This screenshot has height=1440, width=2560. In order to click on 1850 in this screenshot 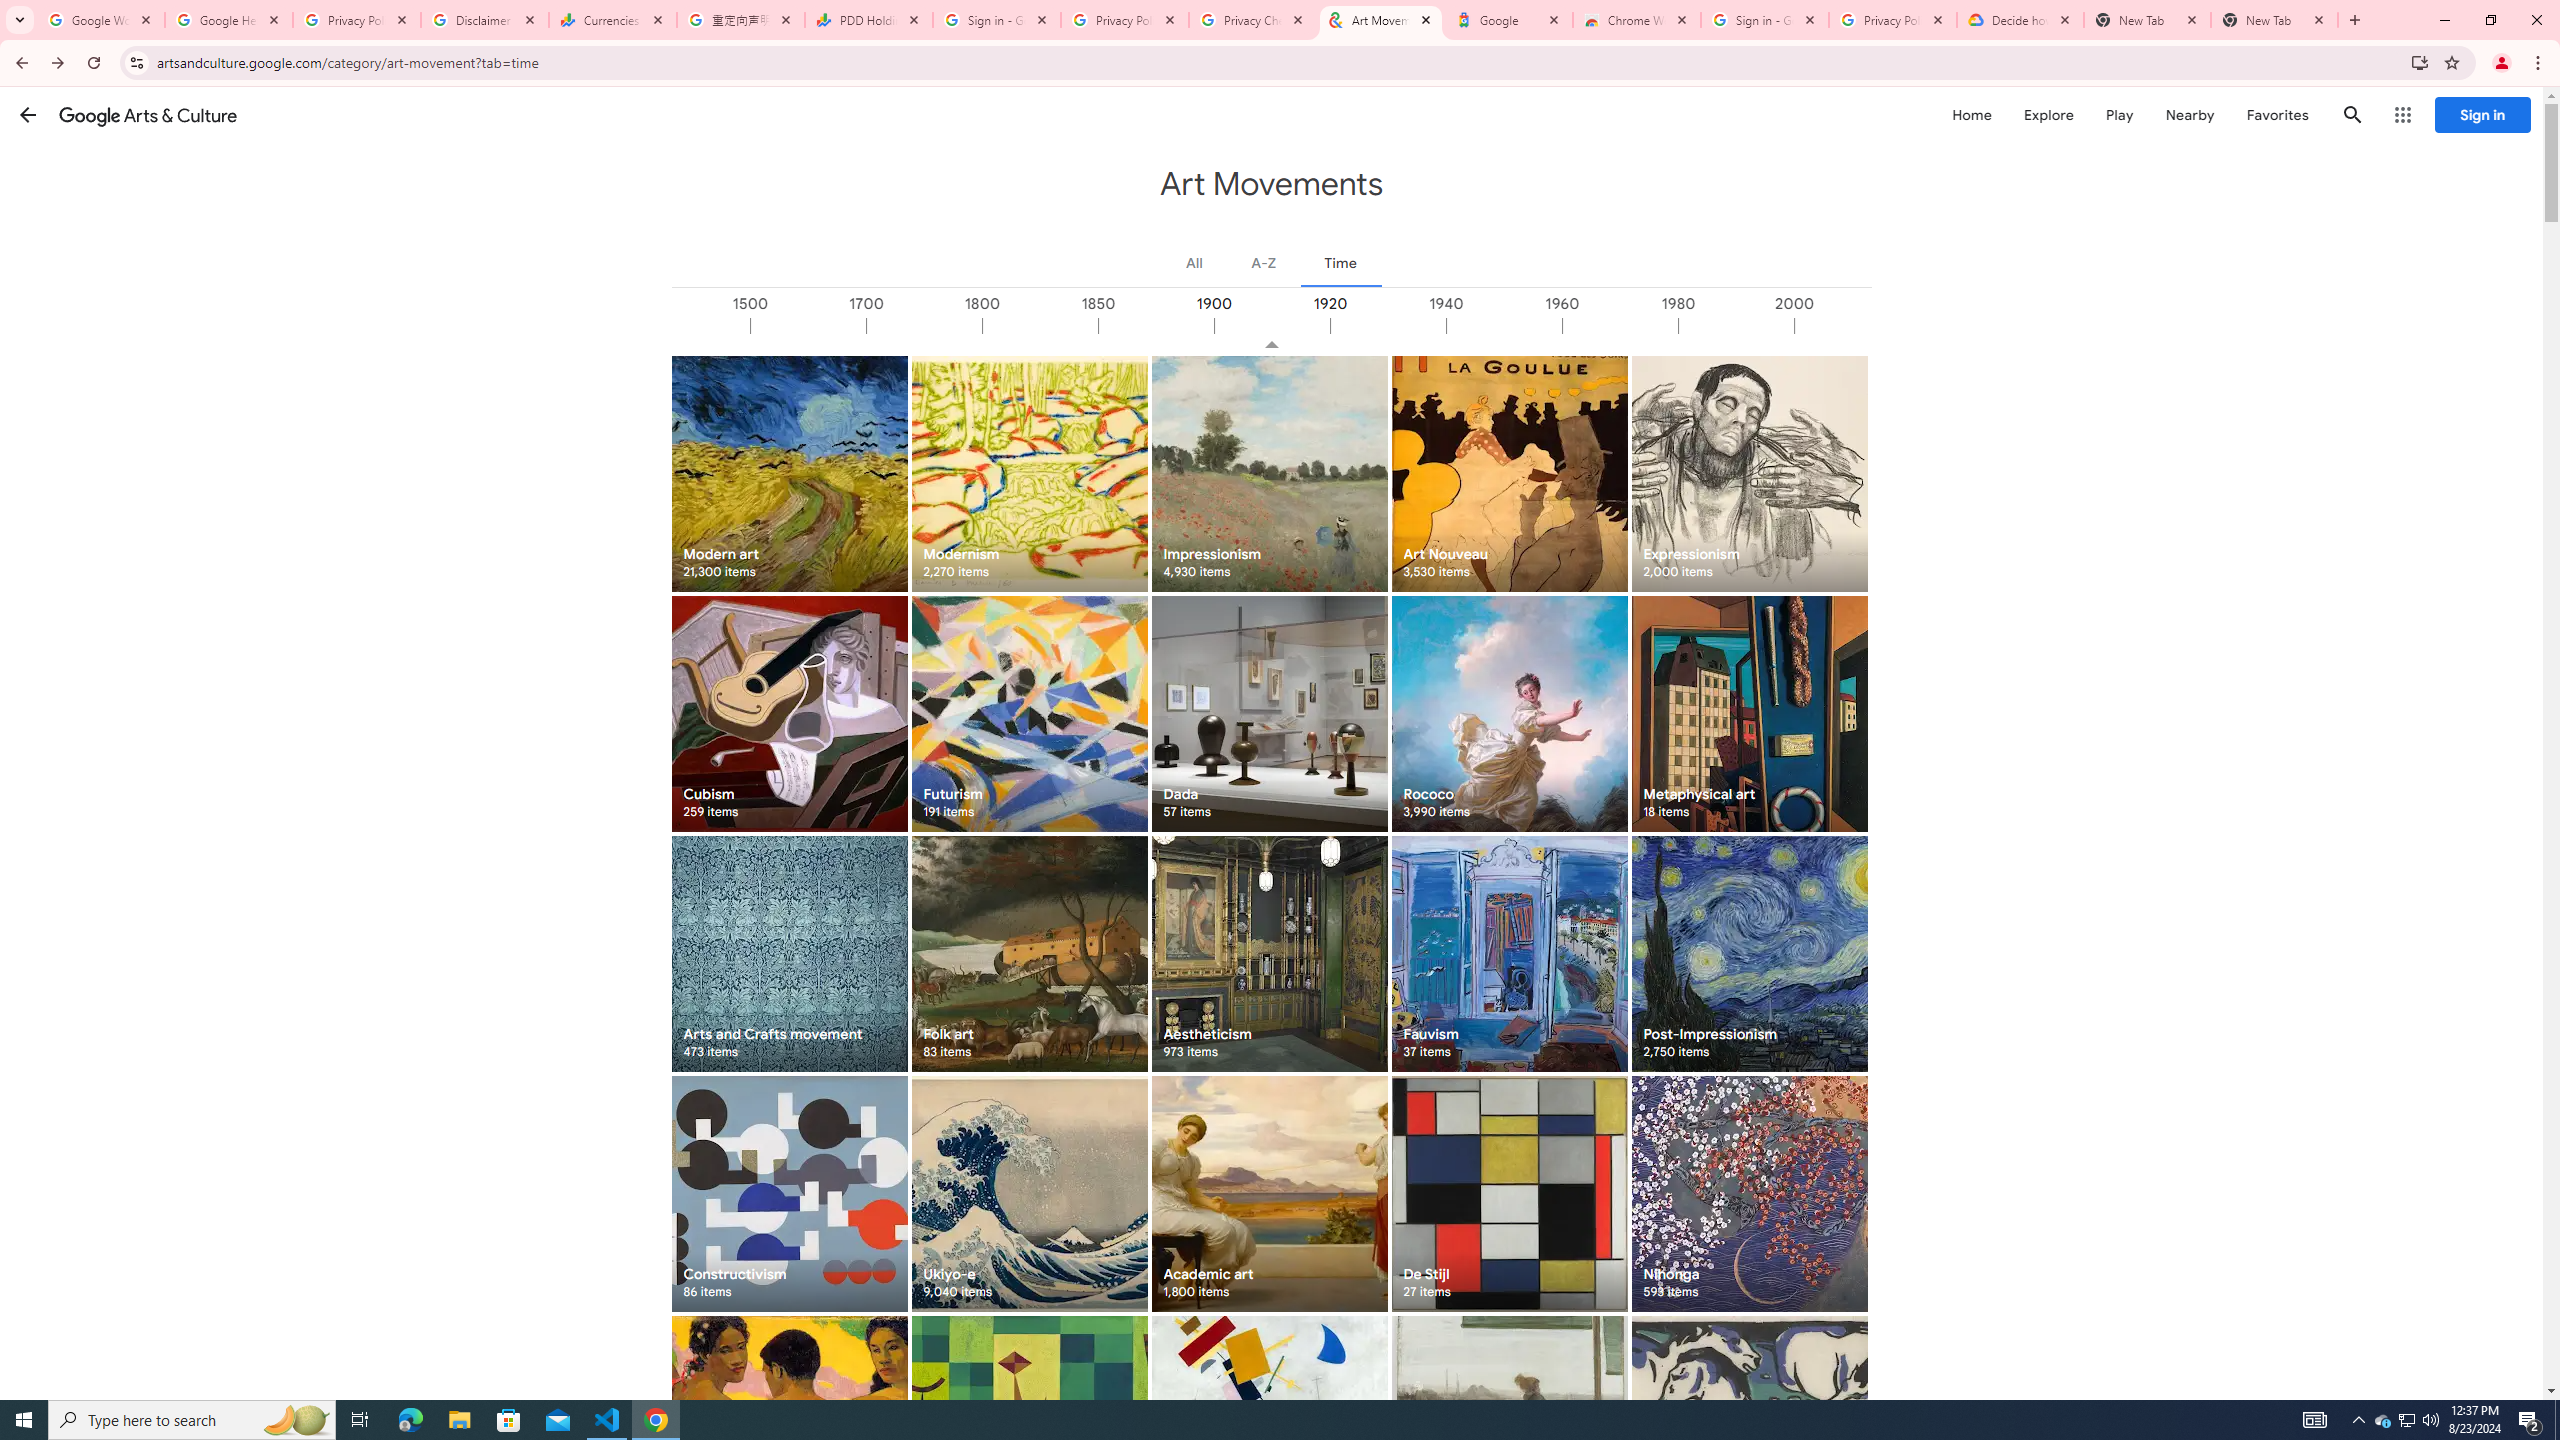, I will do `click(1156, 326)`.